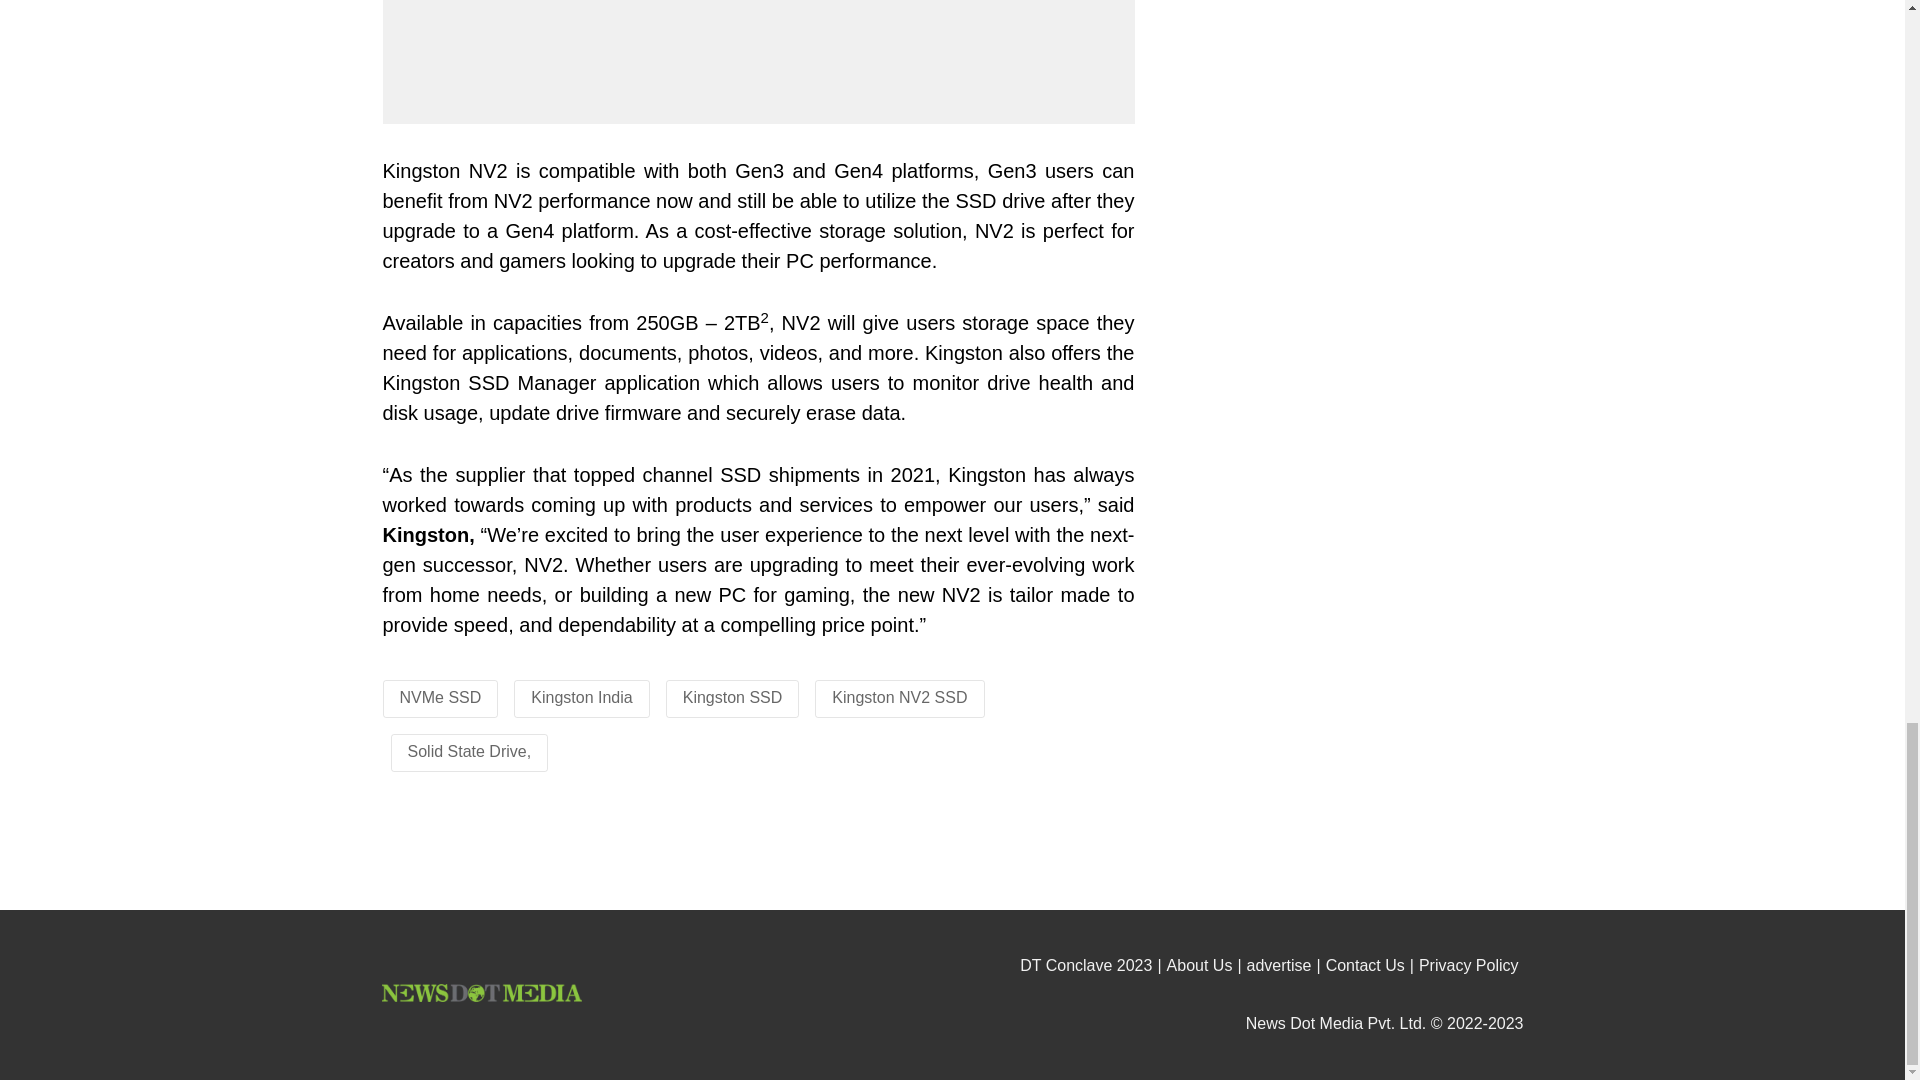 The width and height of the screenshot is (1920, 1080). Describe the element at coordinates (953, 856) in the screenshot. I see `3rd party ad content` at that location.